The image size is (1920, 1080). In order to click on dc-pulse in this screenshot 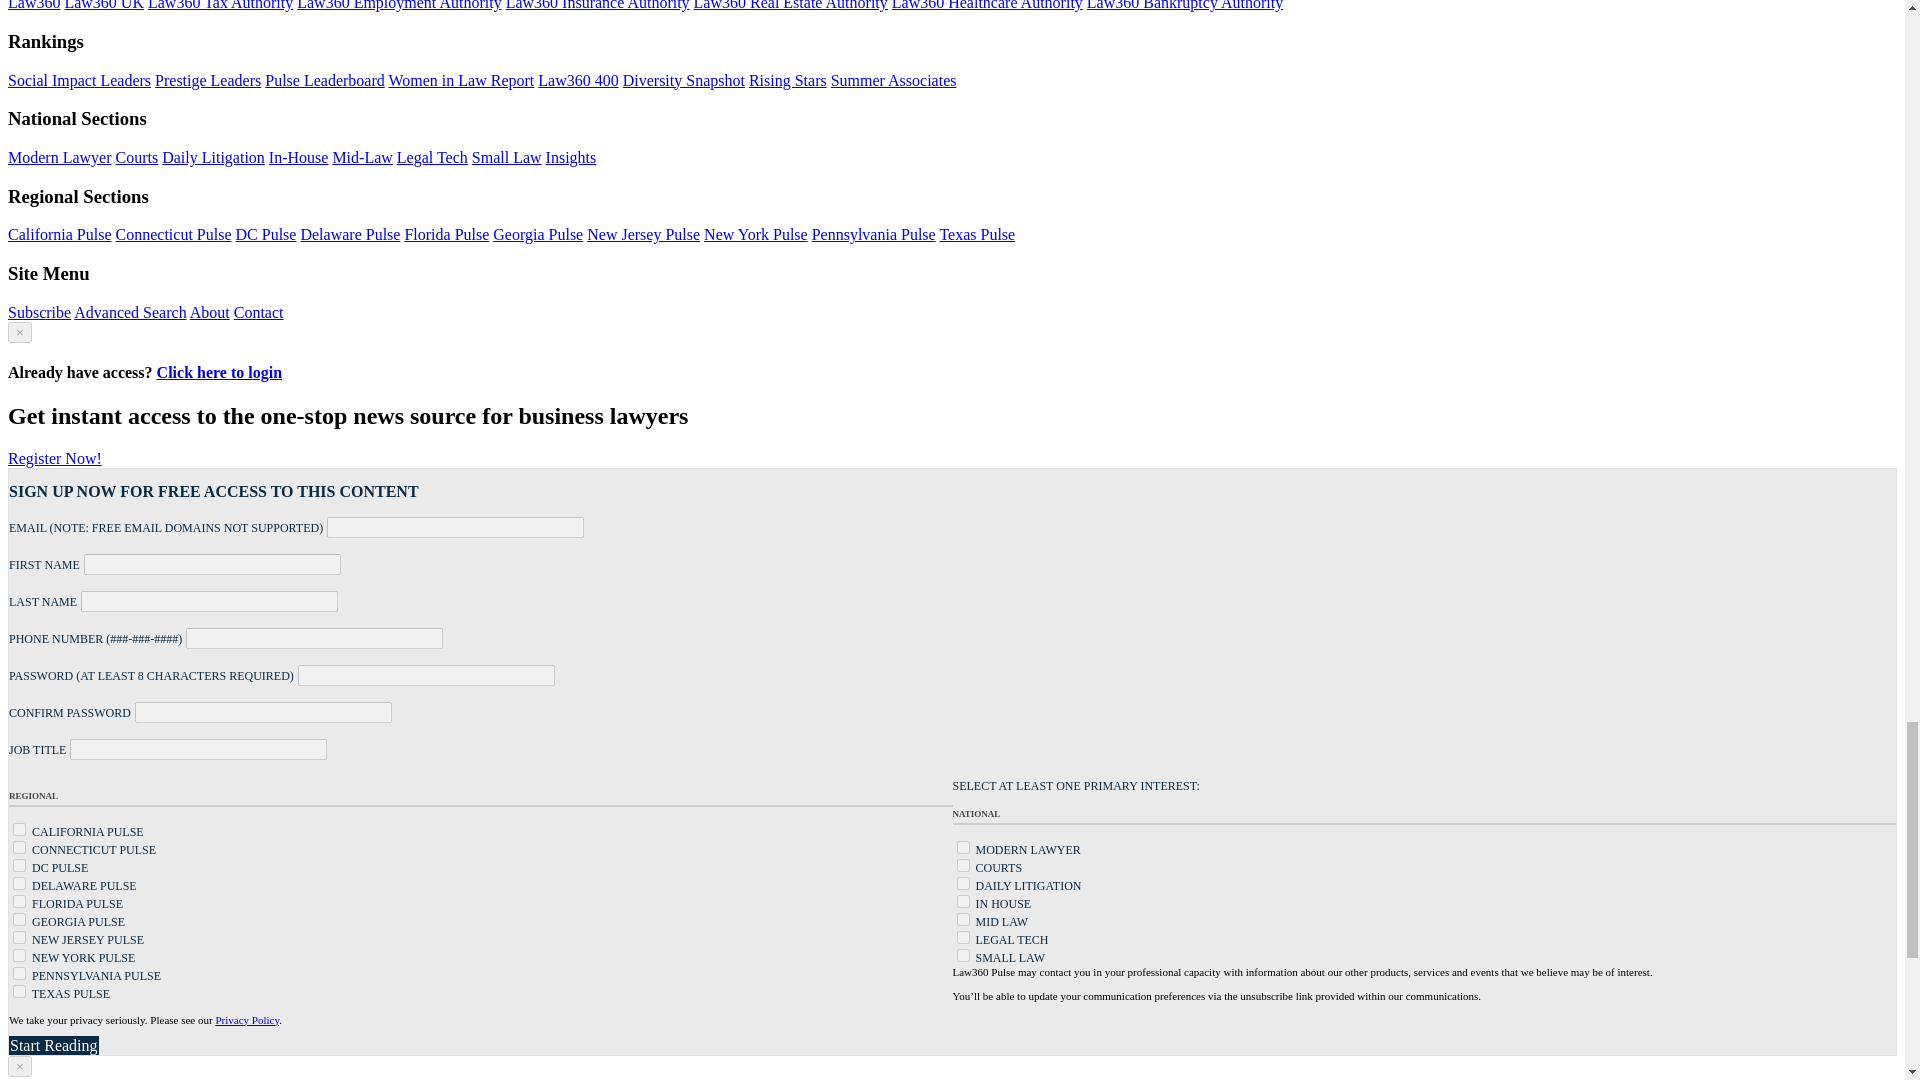, I will do `click(20, 864)`.